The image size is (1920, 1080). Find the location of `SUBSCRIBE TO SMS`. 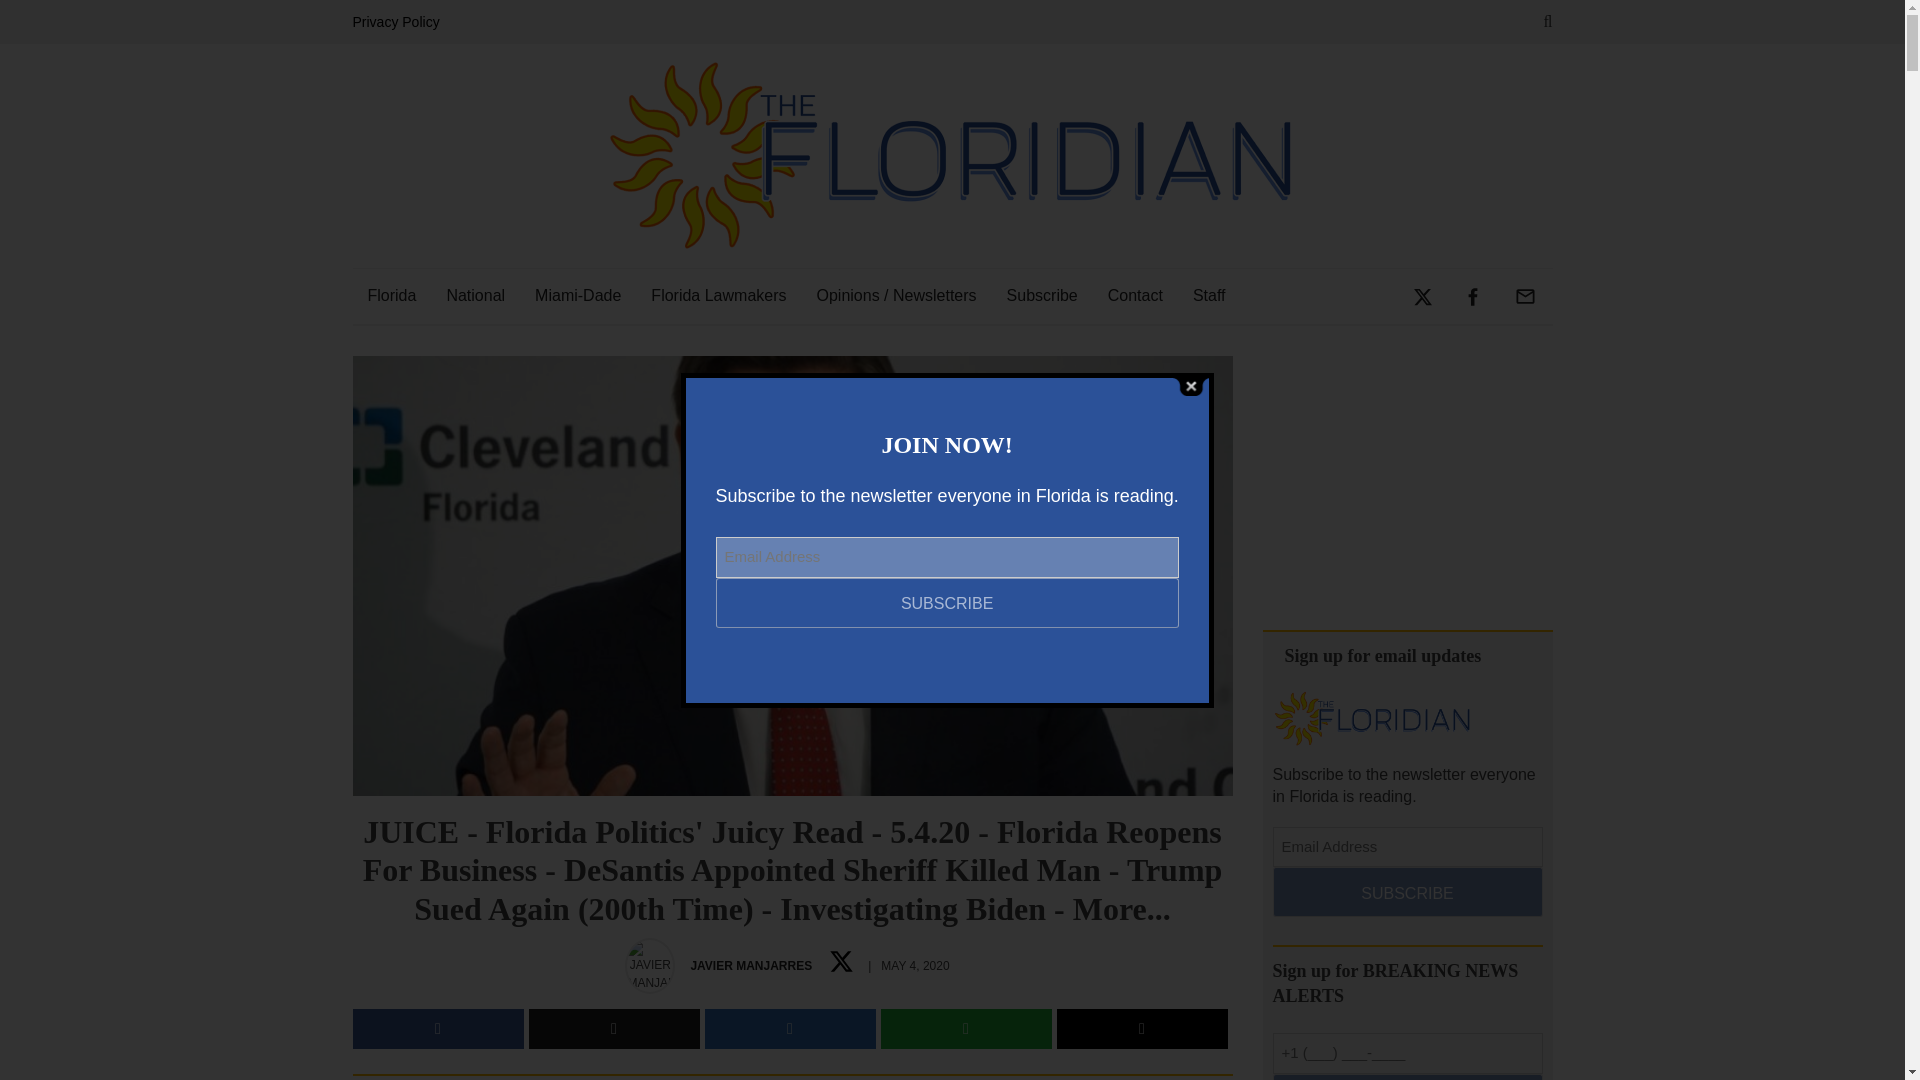

SUBSCRIBE TO SMS is located at coordinates (1406, 1076).